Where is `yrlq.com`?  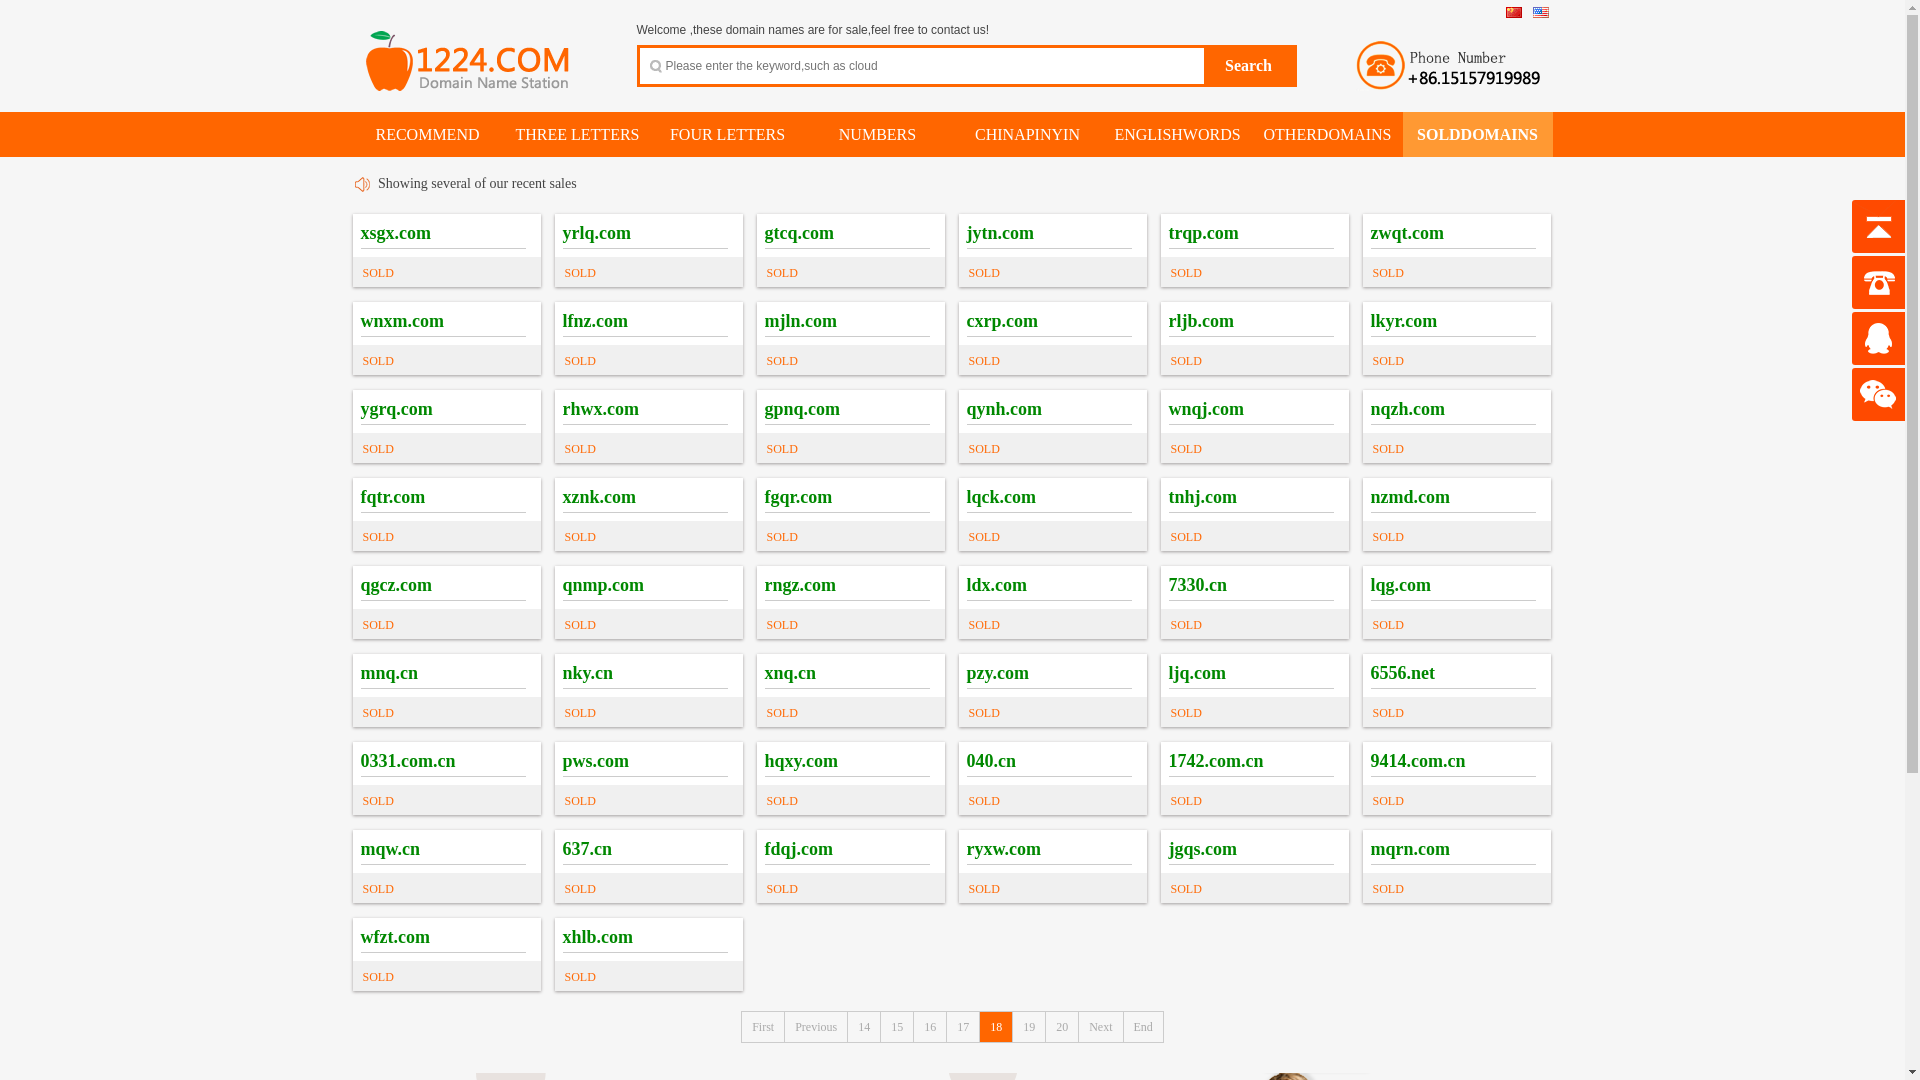
yrlq.com is located at coordinates (596, 233).